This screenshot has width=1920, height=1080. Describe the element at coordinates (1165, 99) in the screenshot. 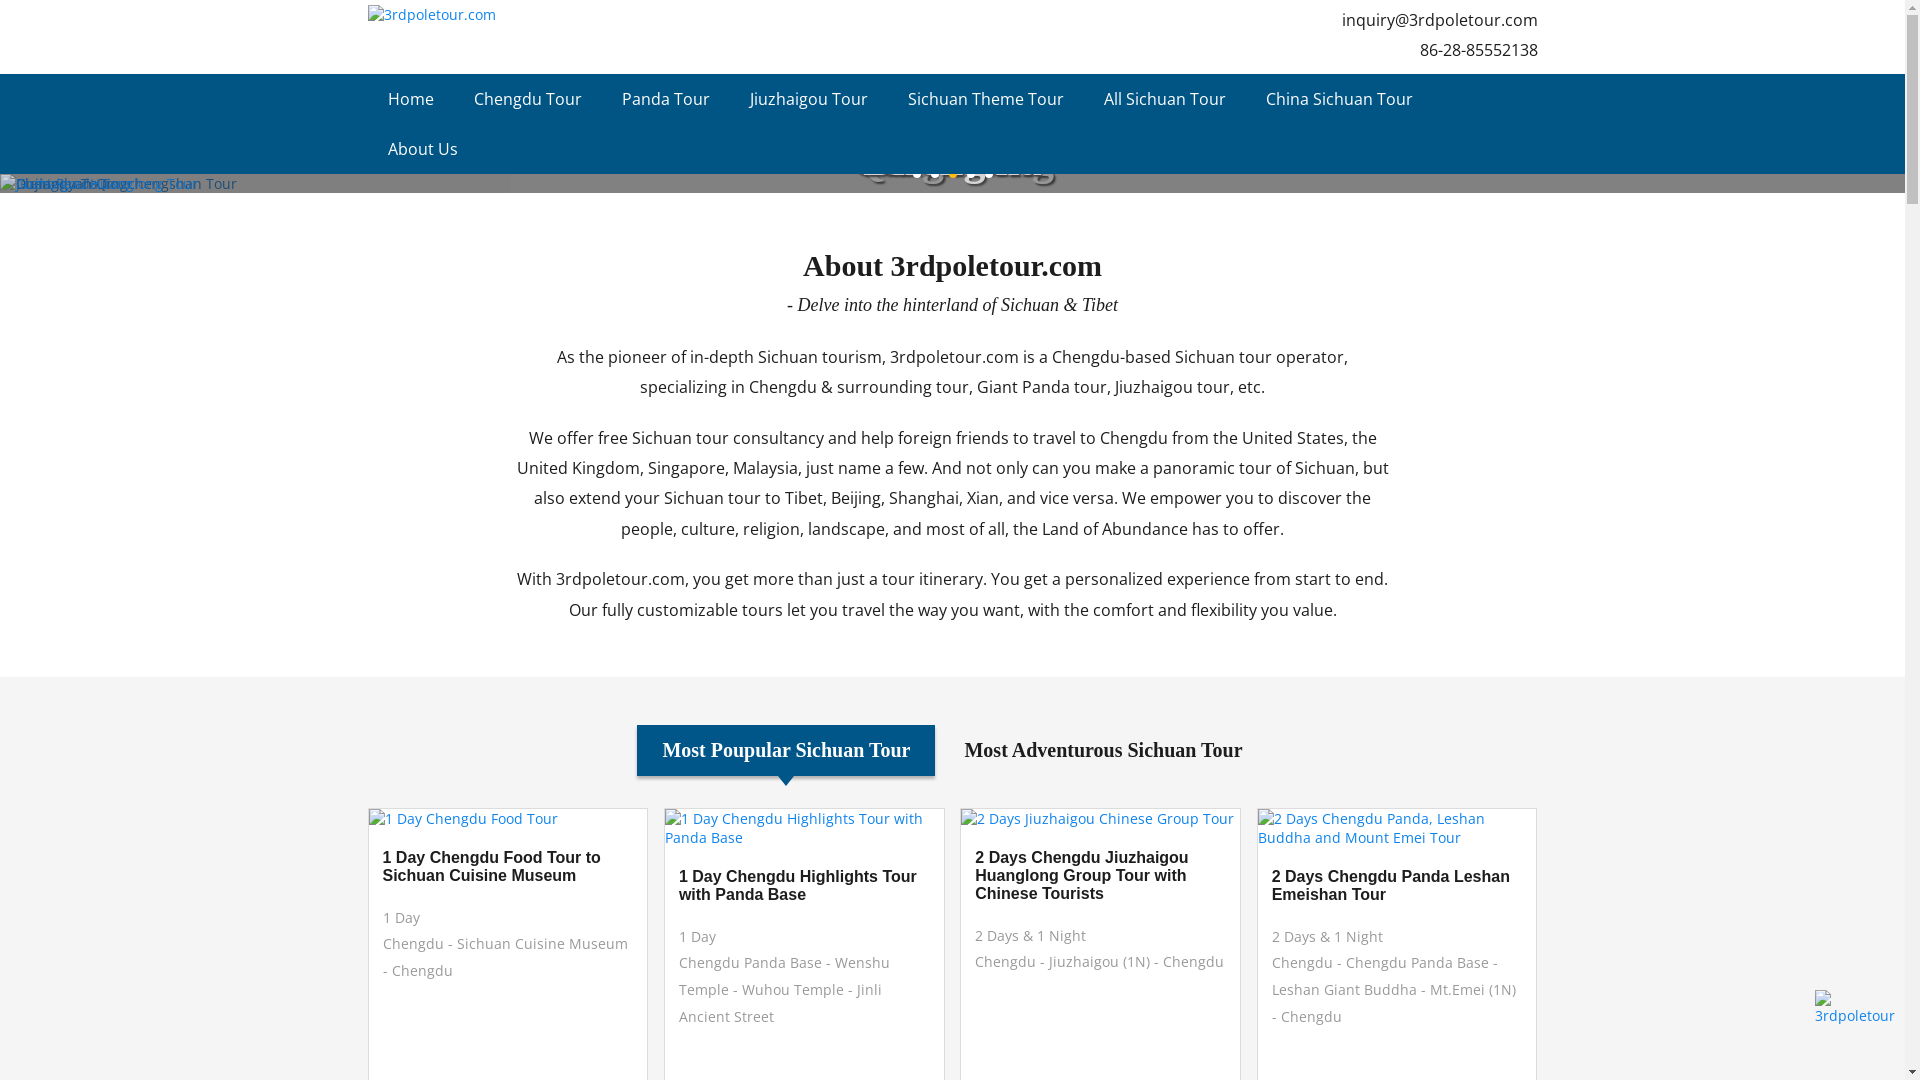

I see `All Sichuan Tour` at that location.